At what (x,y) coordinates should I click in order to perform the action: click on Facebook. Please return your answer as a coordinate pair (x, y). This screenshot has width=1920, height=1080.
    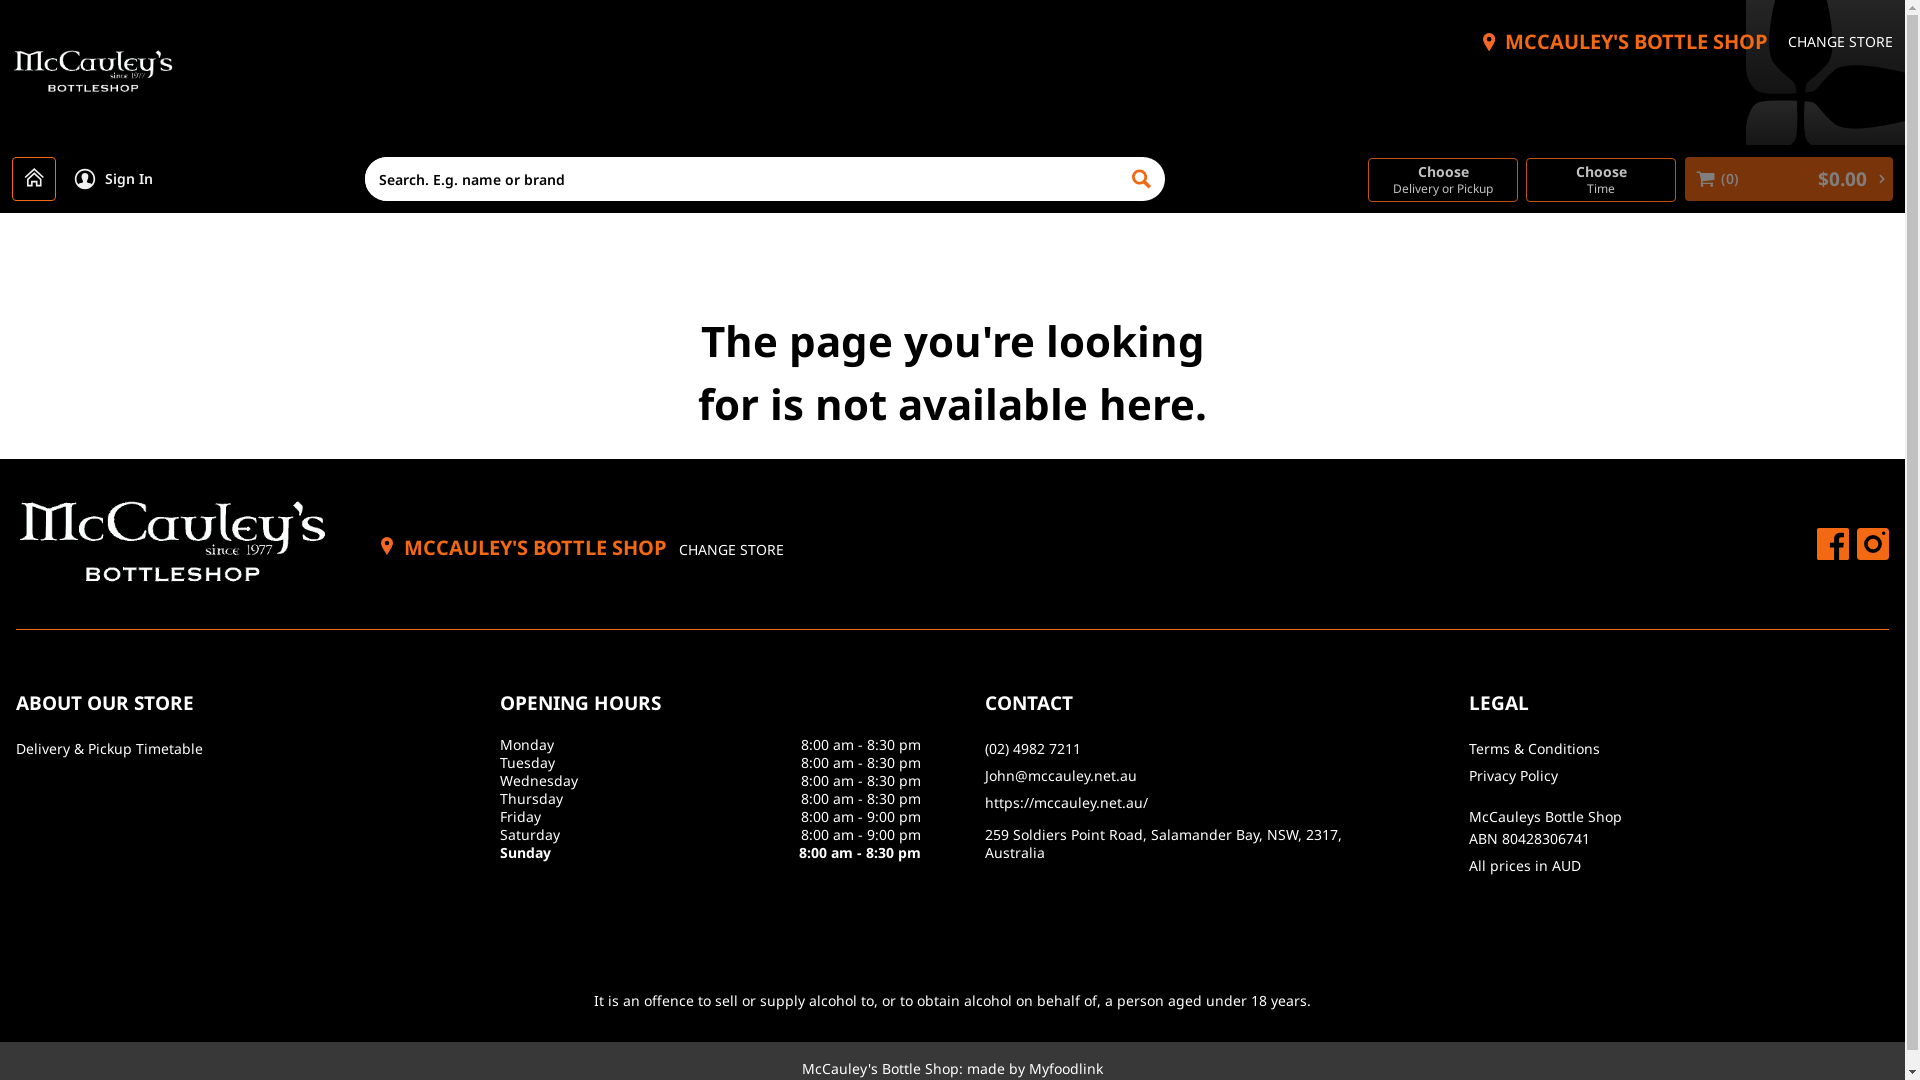
    Looking at the image, I should click on (1833, 544).